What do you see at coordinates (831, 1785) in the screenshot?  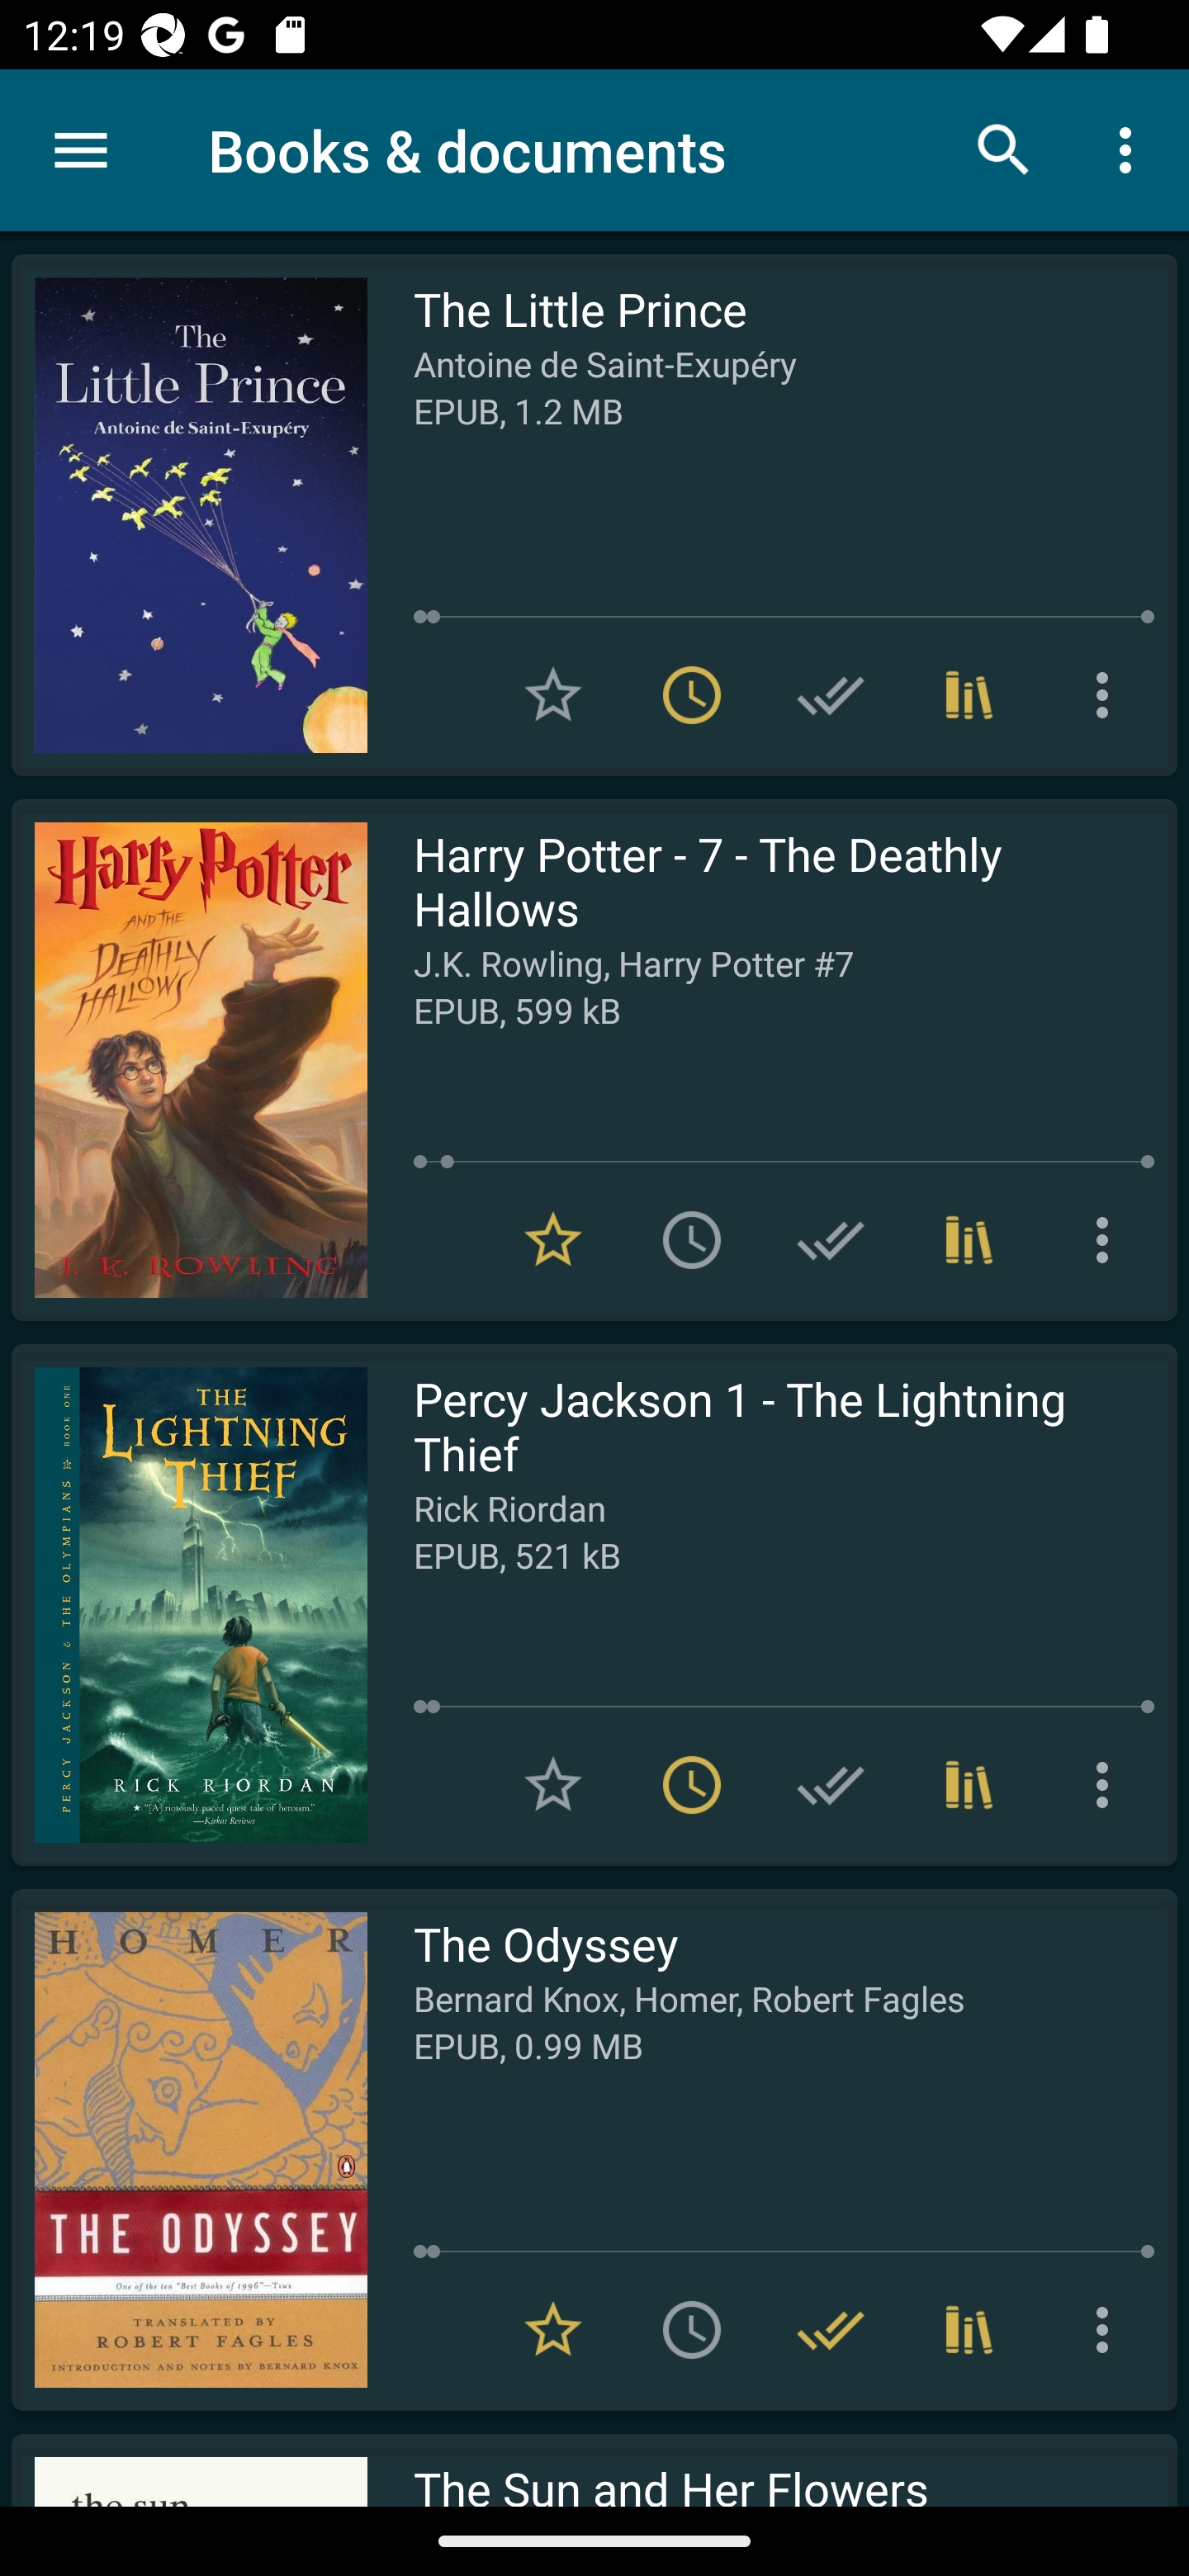 I see `Add to Have read` at bounding box center [831, 1785].